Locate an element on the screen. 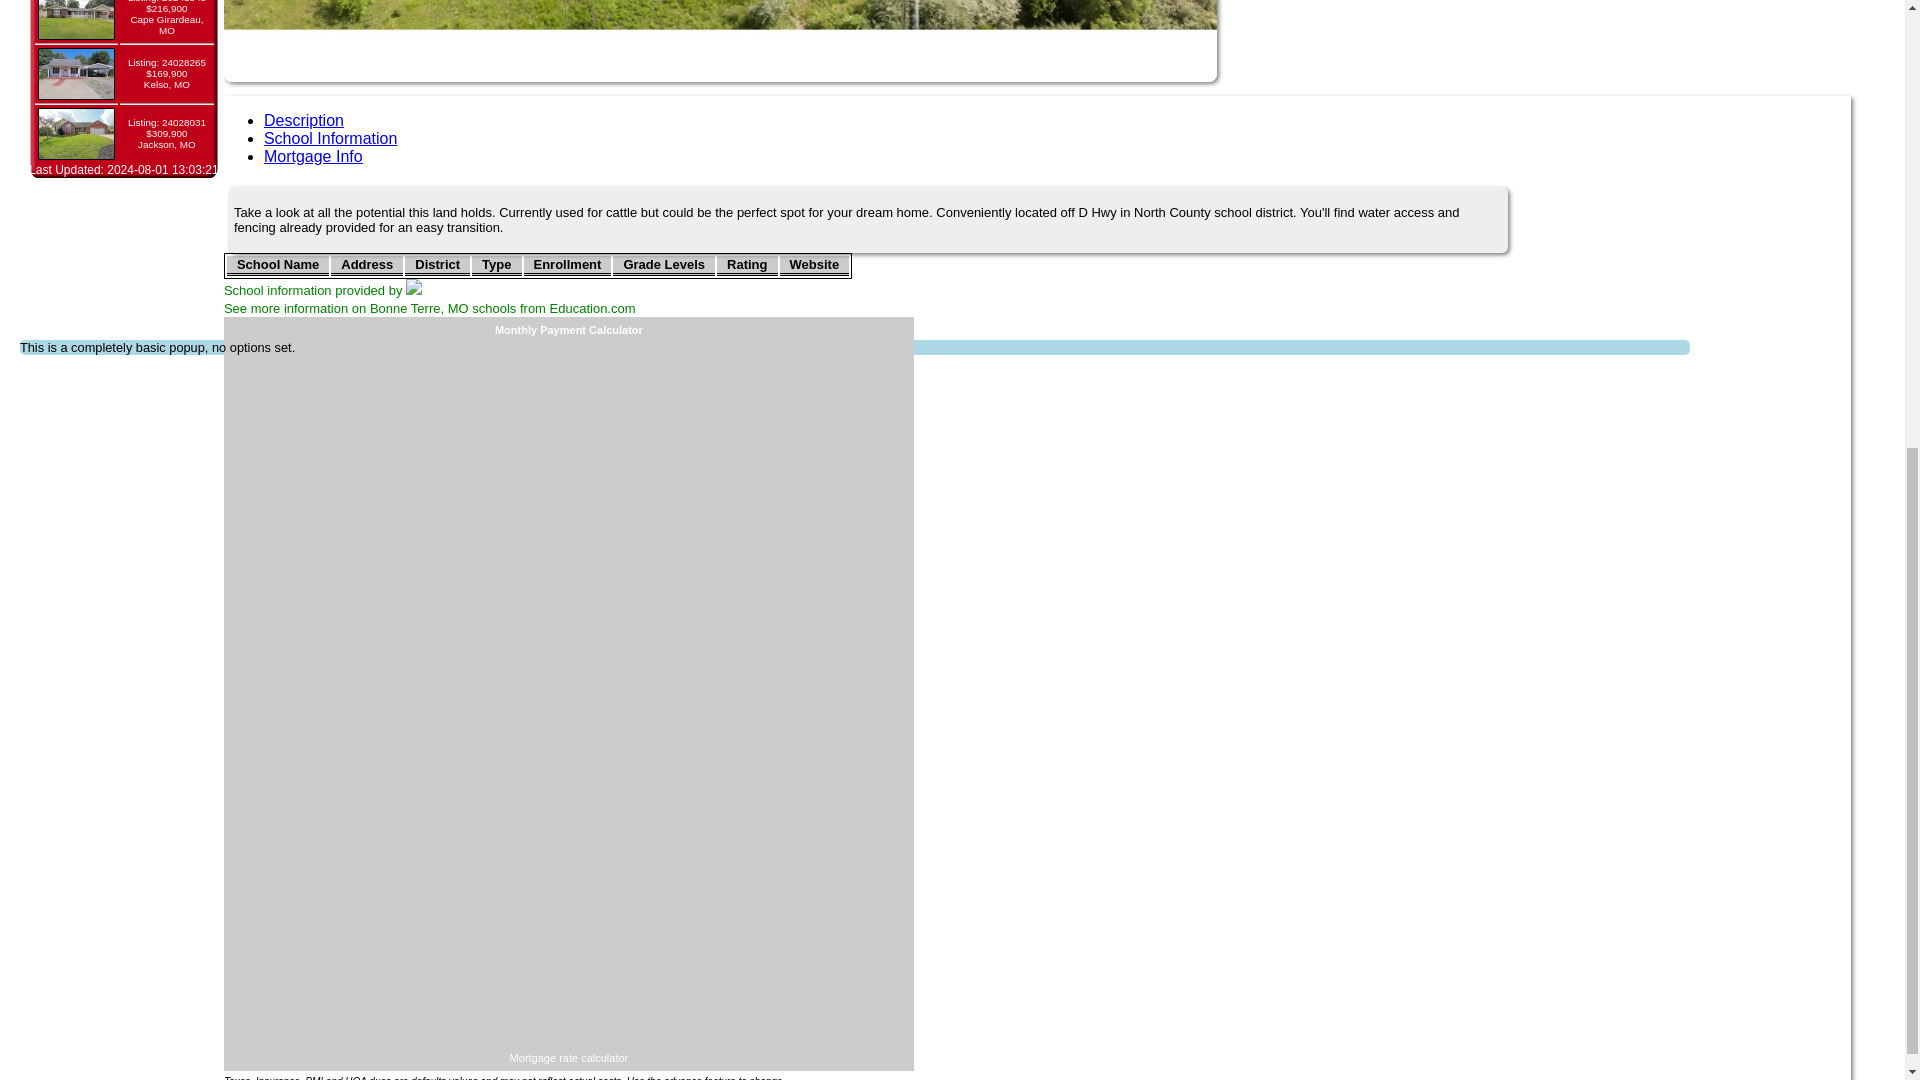 This screenshot has width=1920, height=1080. Description is located at coordinates (304, 120).